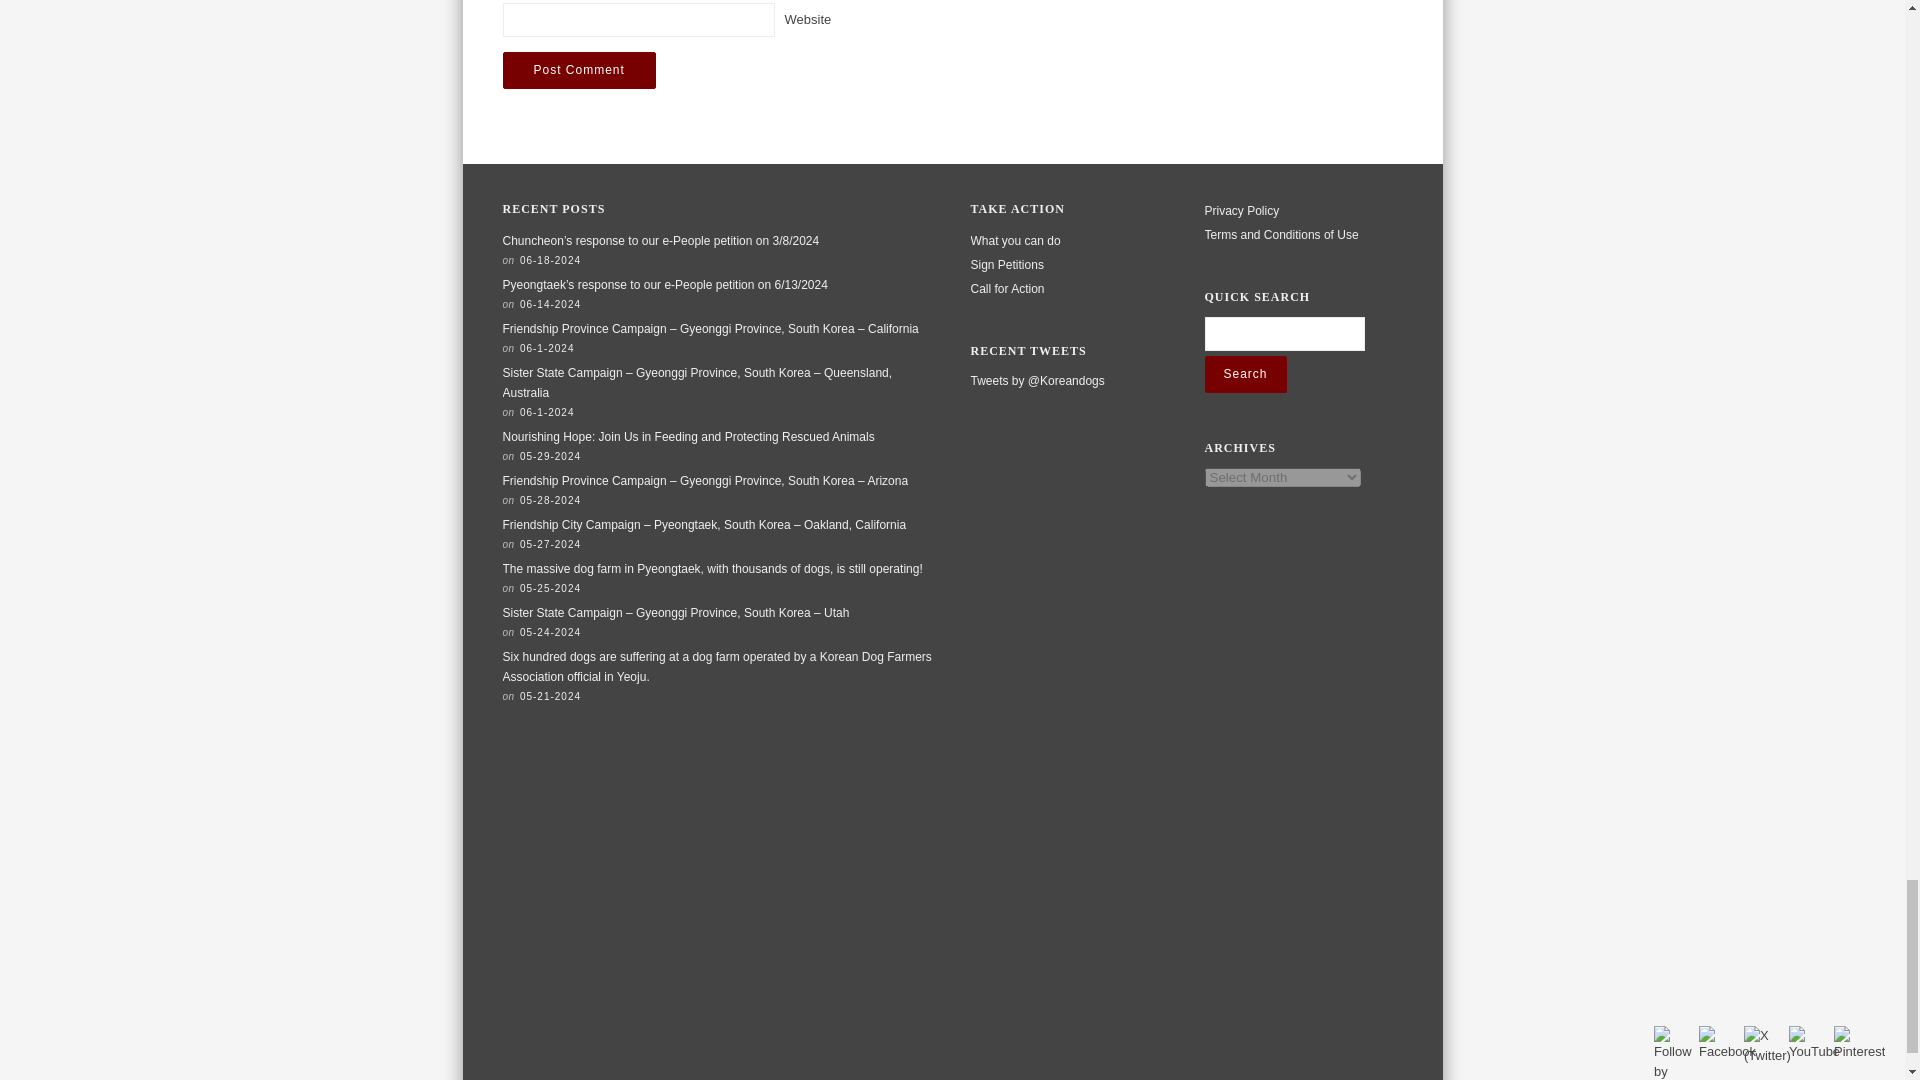  Describe the element at coordinates (550, 260) in the screenshot. I see `Tuesday, June 18th, 2024, 11:54 pm` at that location.